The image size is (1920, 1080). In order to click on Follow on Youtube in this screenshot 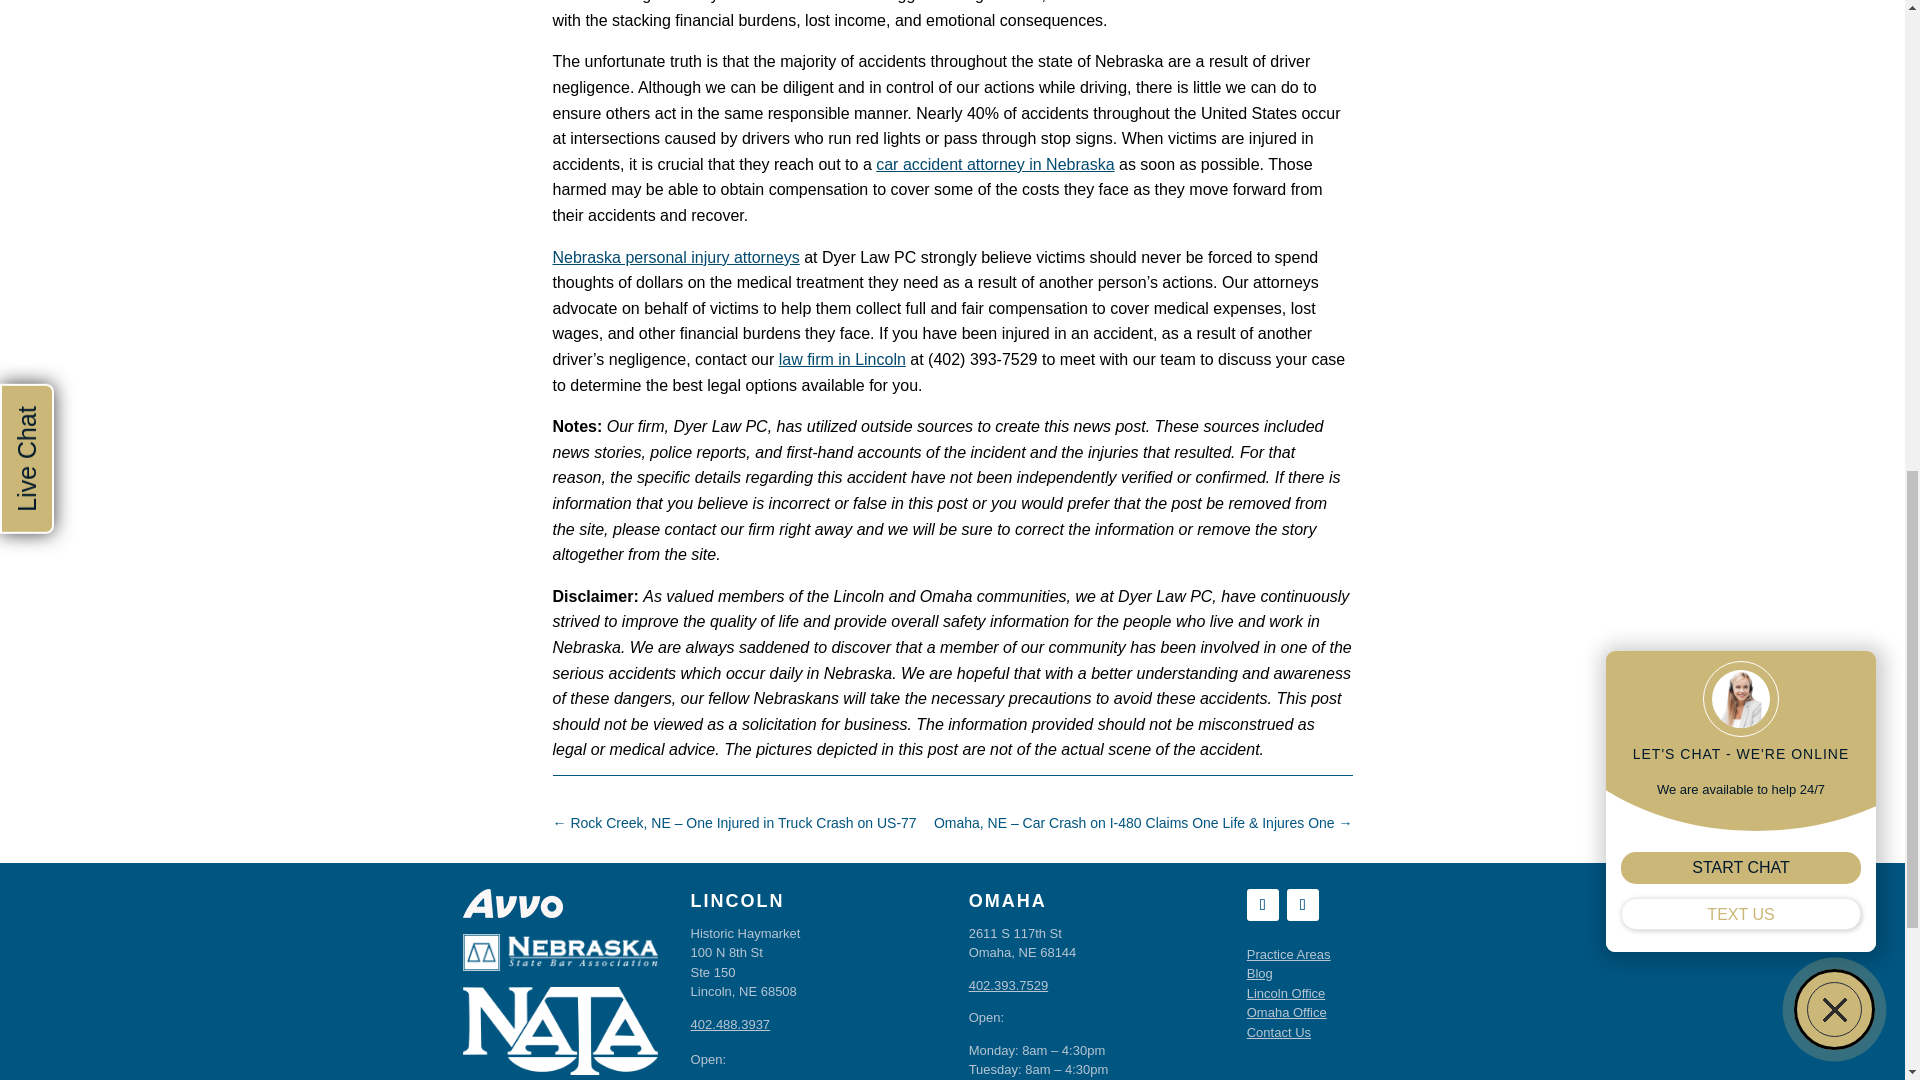, I will do `click(1262, 904)`.